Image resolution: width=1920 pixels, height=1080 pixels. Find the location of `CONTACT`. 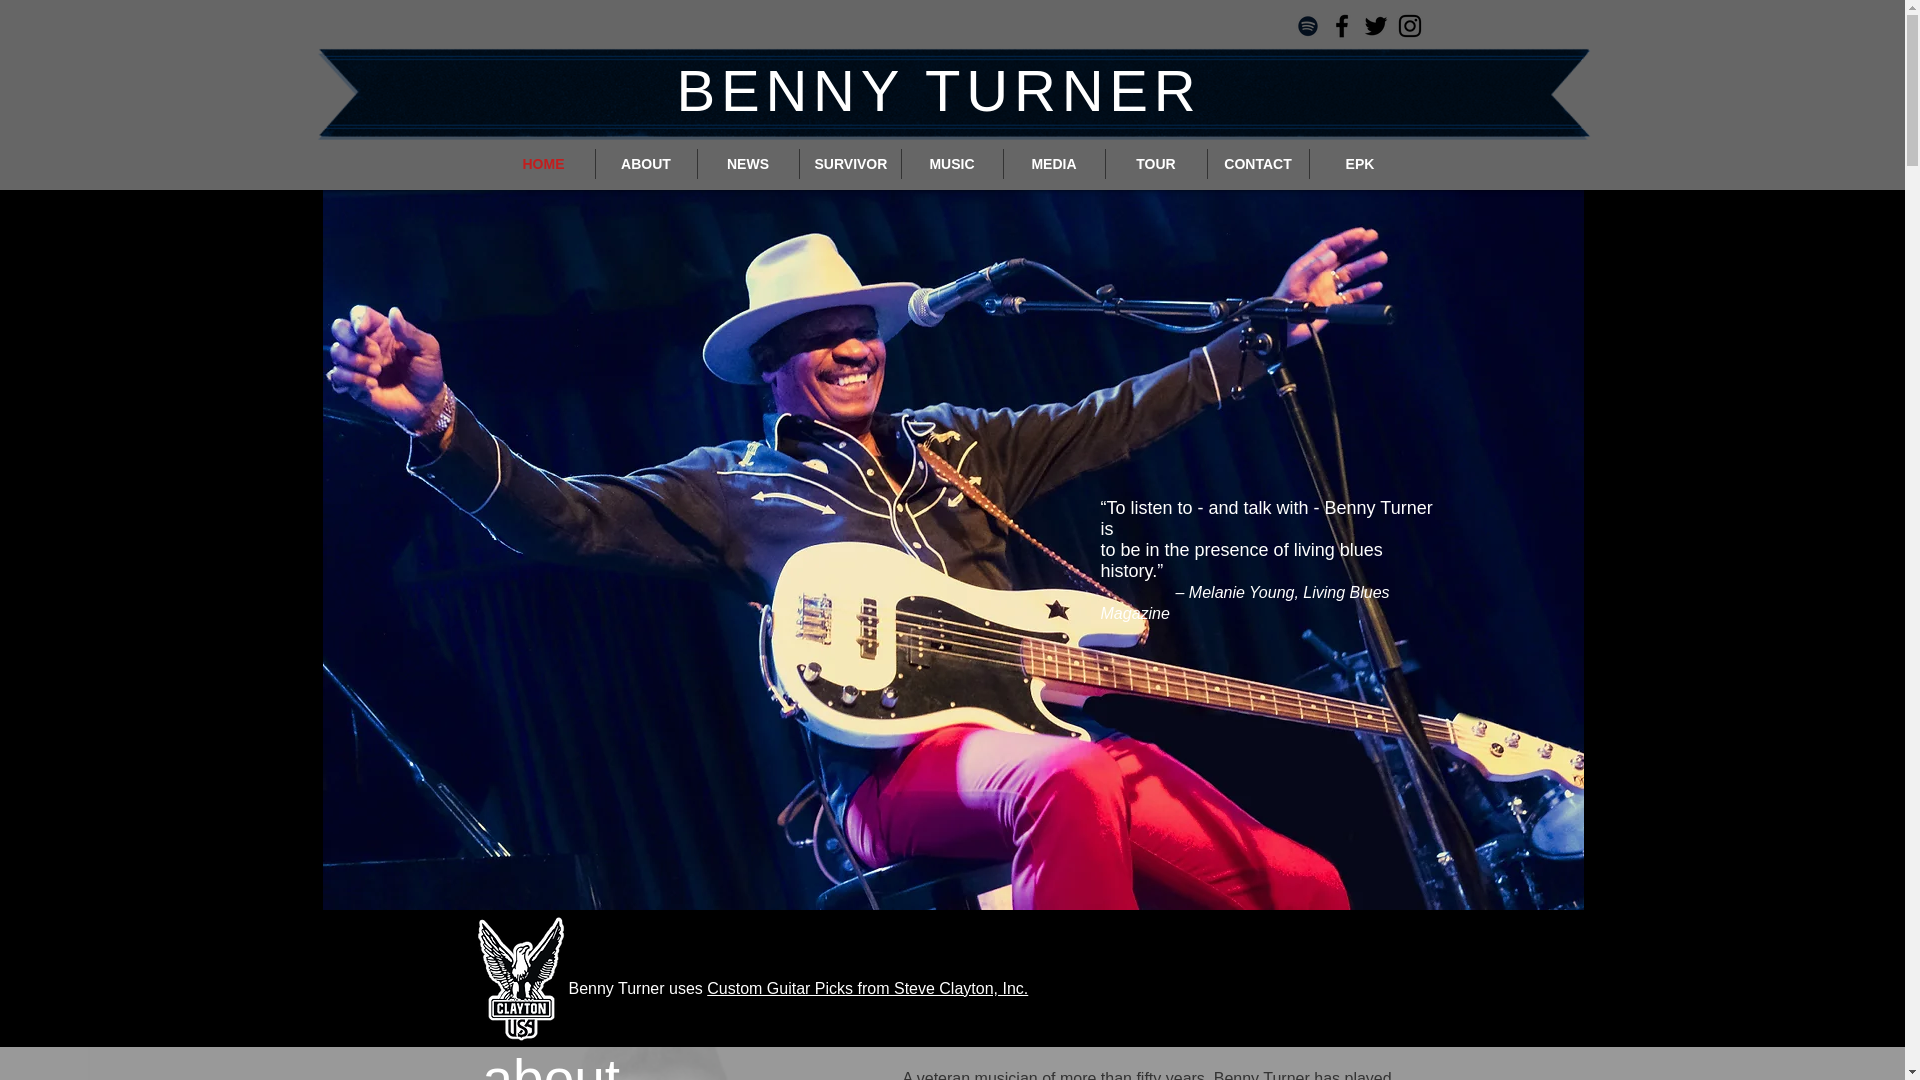

CONTACT is located at coordinates (1258, 164).